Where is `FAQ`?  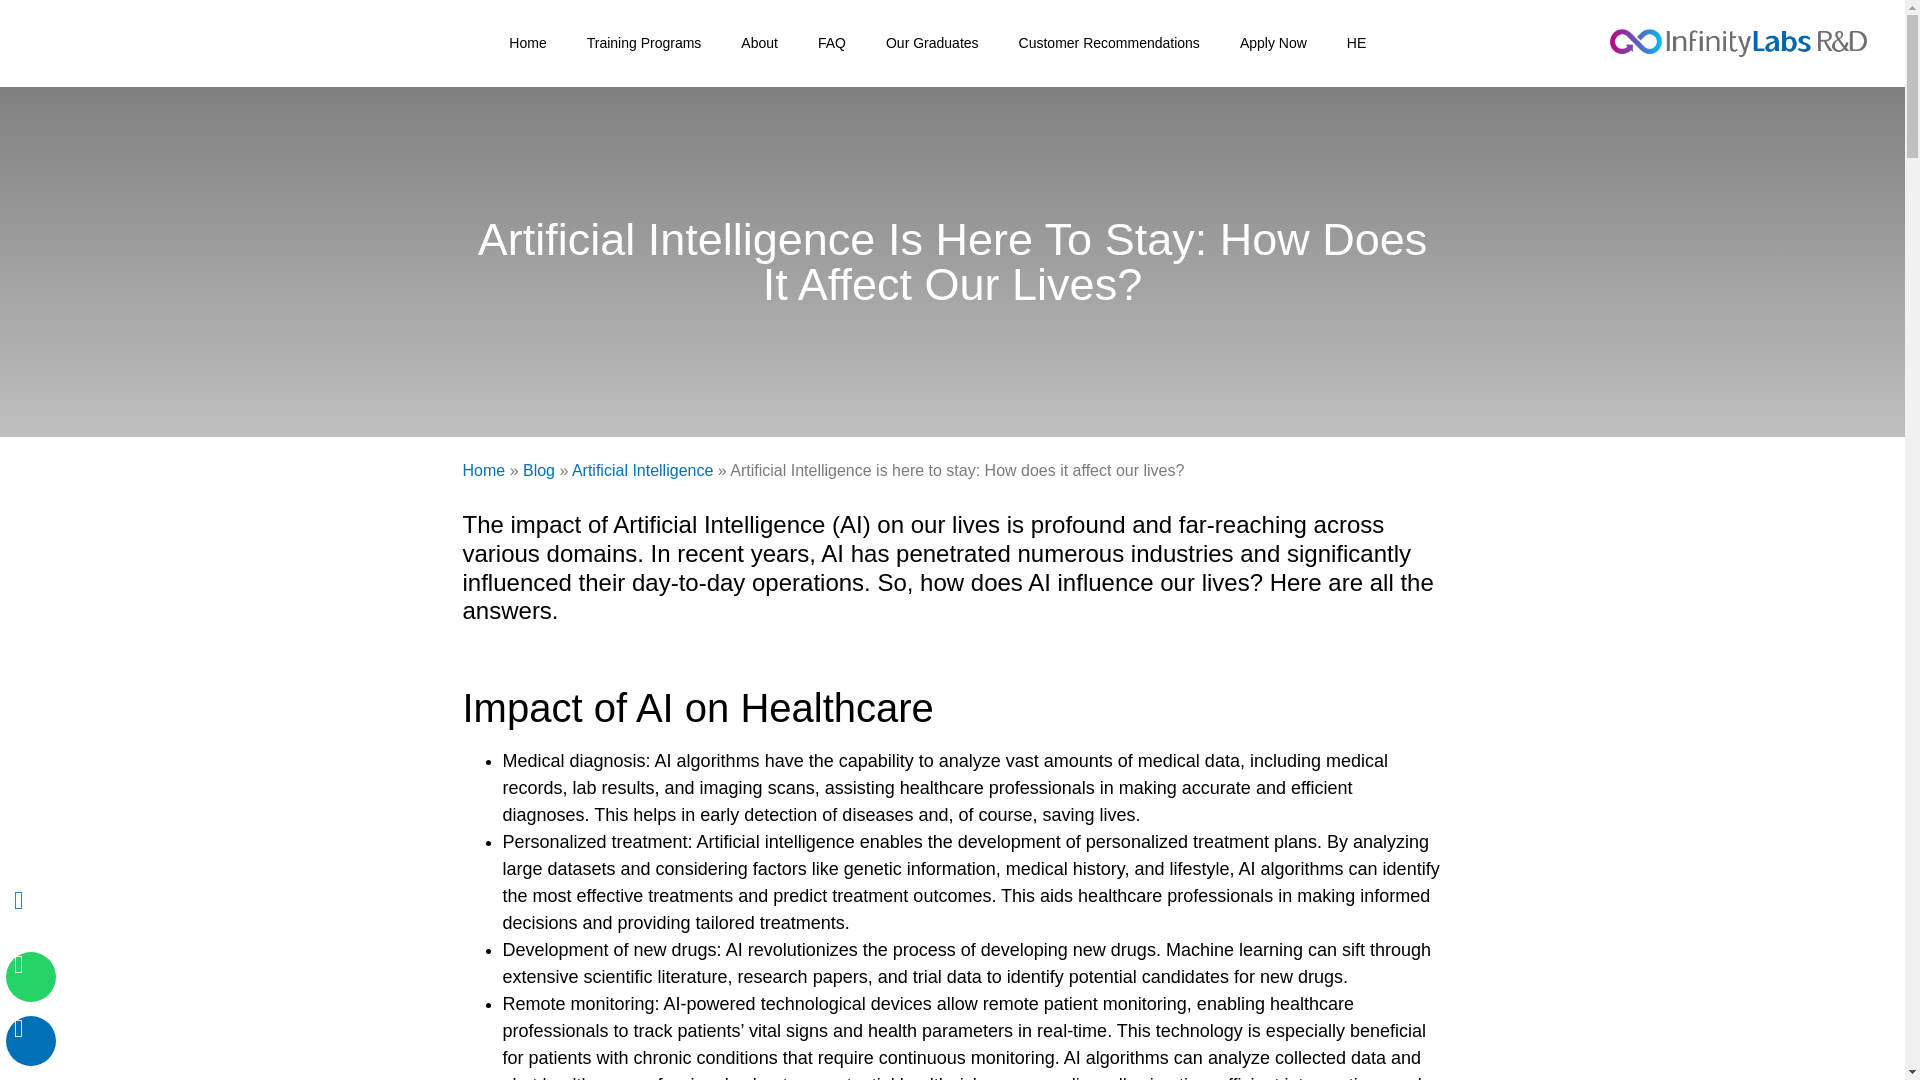 FAQ is located at coordinates (832, 42).